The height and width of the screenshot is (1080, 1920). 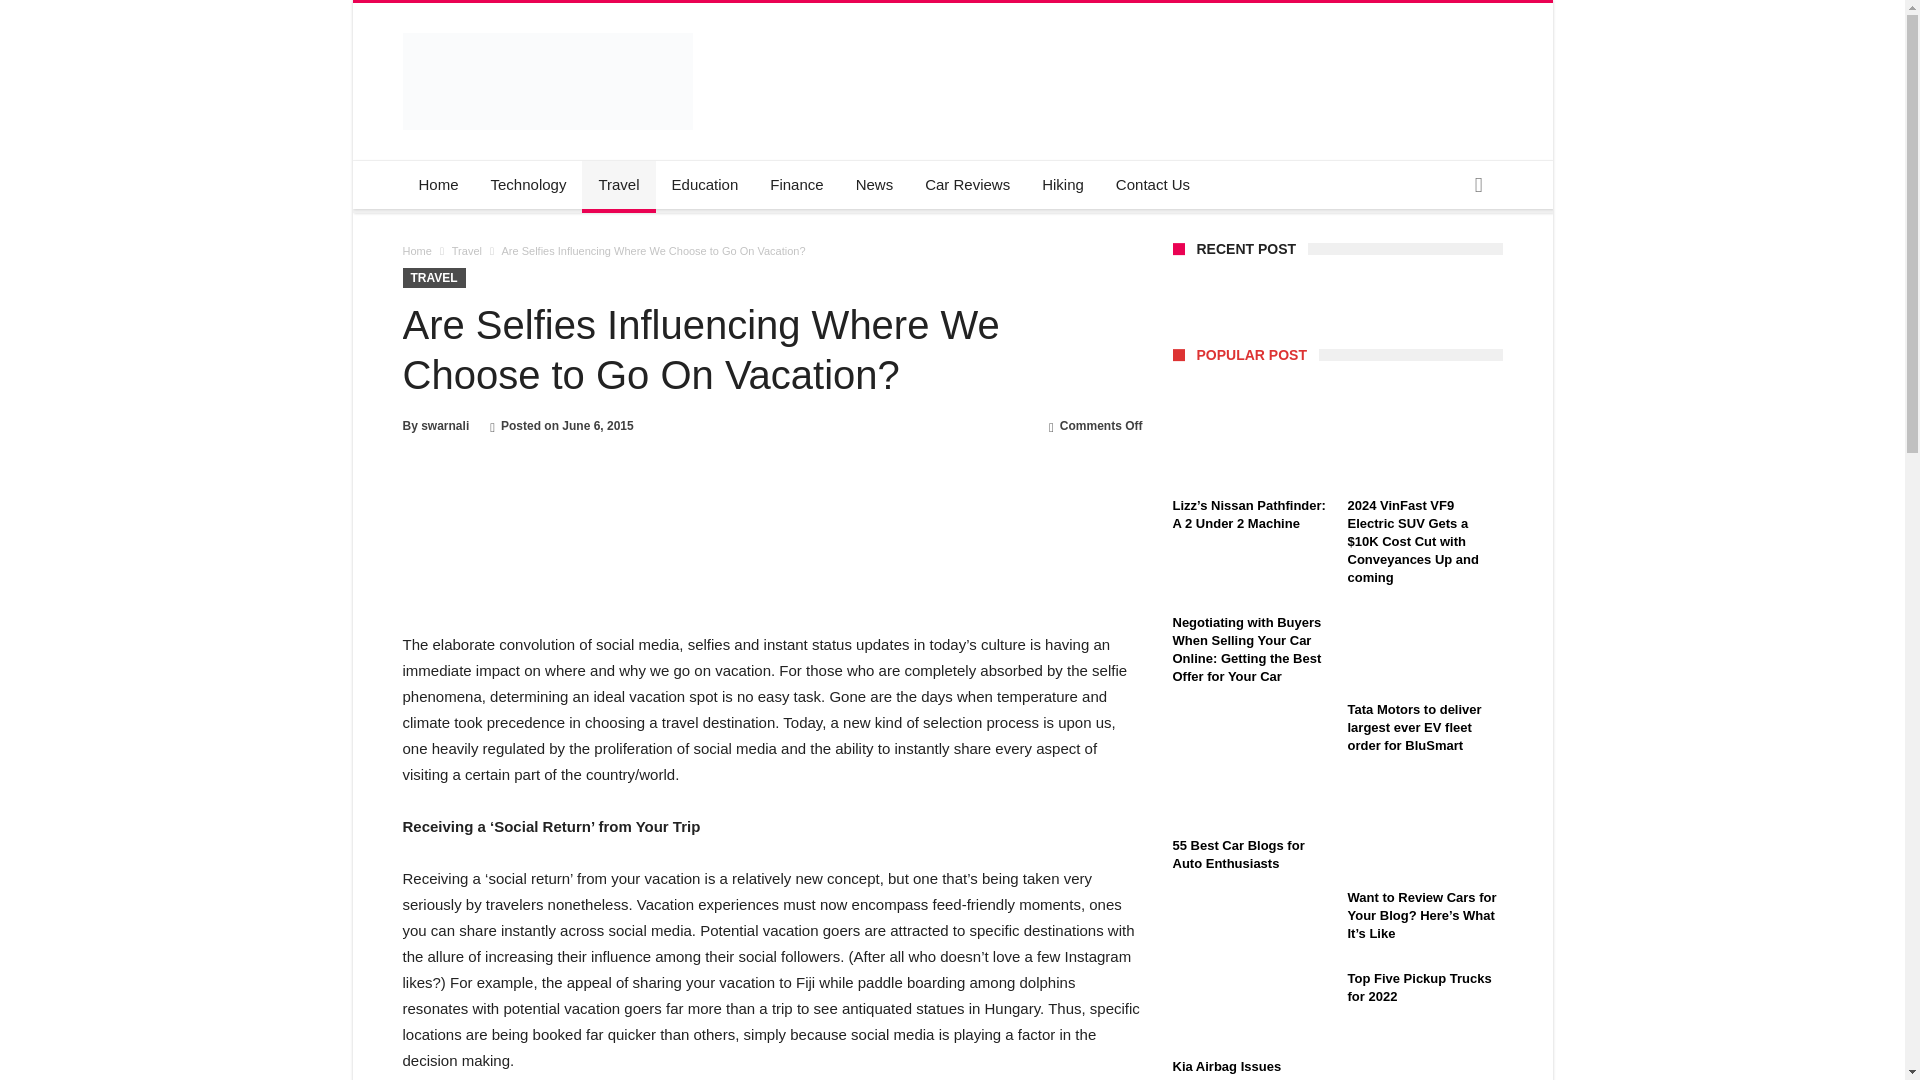 I want to click on Home, so click(x=416, y=251).